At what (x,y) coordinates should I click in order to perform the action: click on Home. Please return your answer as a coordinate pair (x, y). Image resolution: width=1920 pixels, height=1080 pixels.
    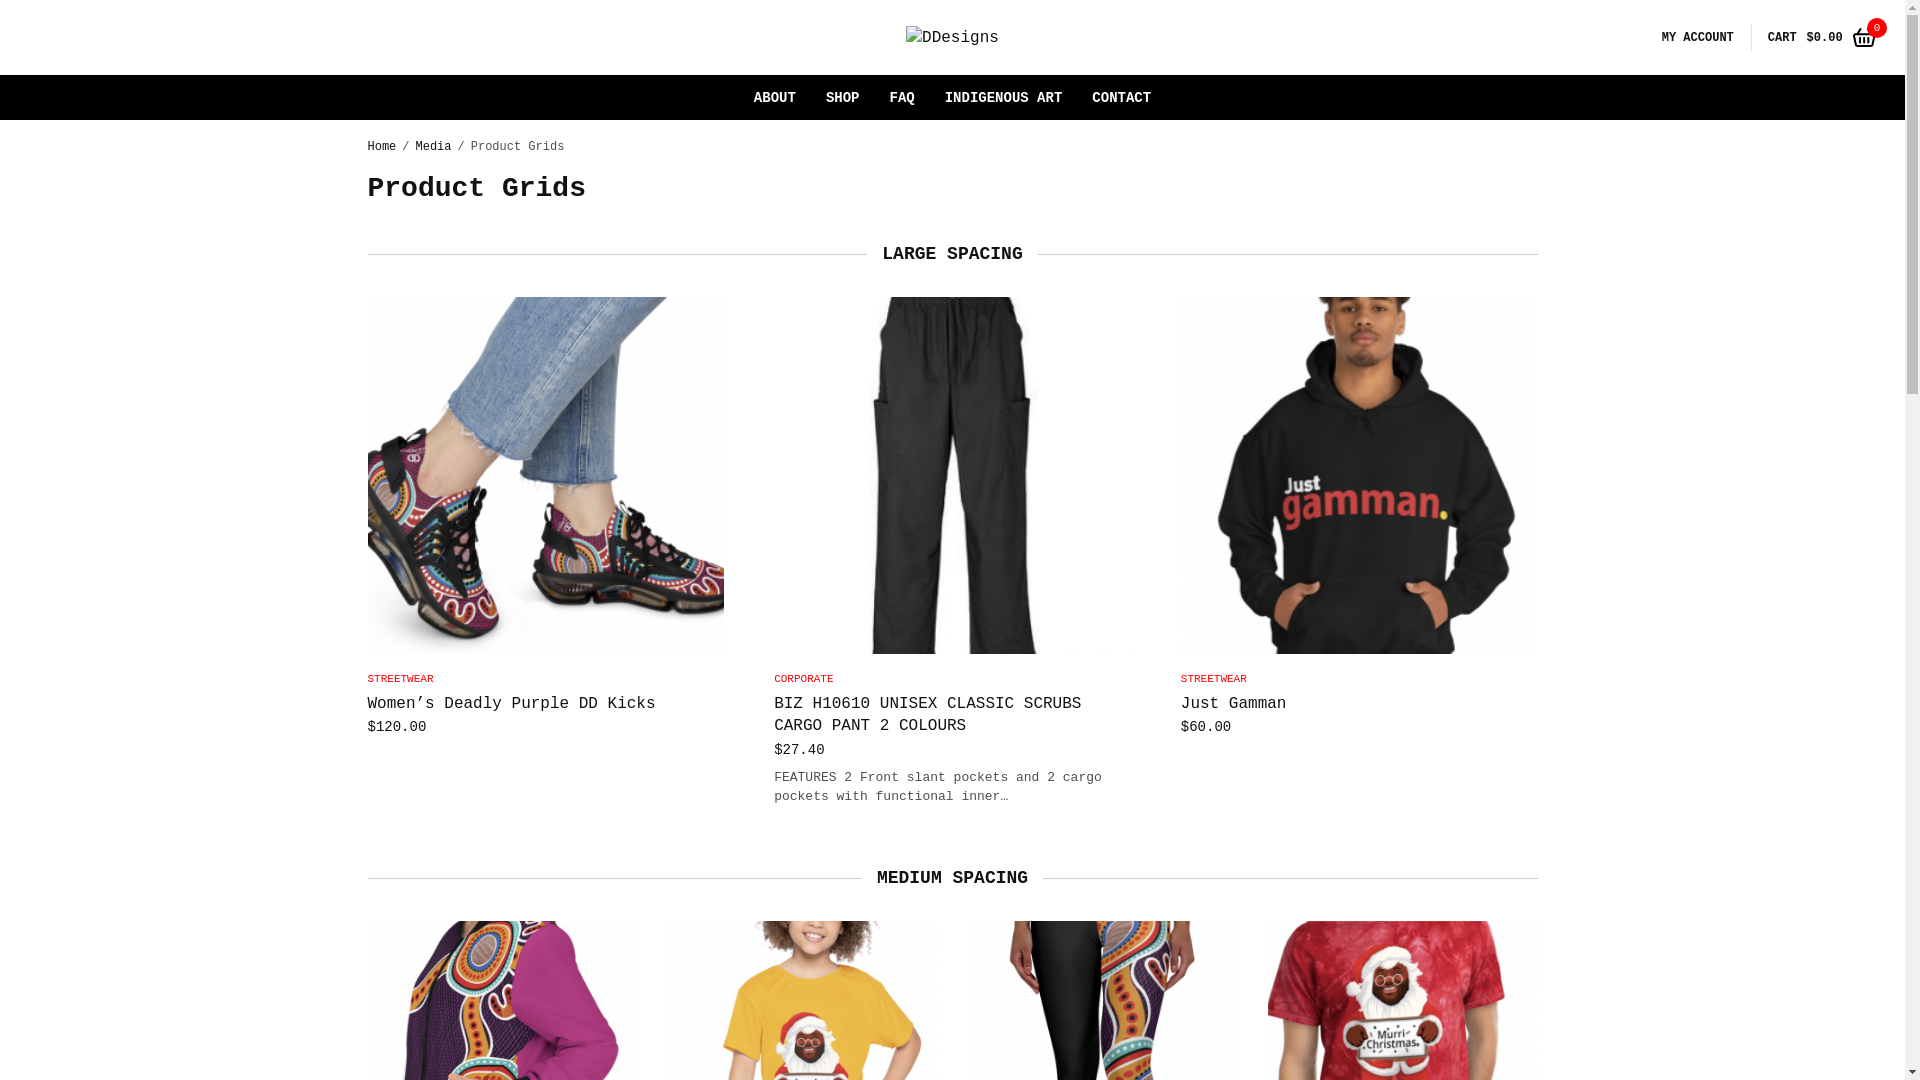
    Looking at the image, I should click on (382, 147).